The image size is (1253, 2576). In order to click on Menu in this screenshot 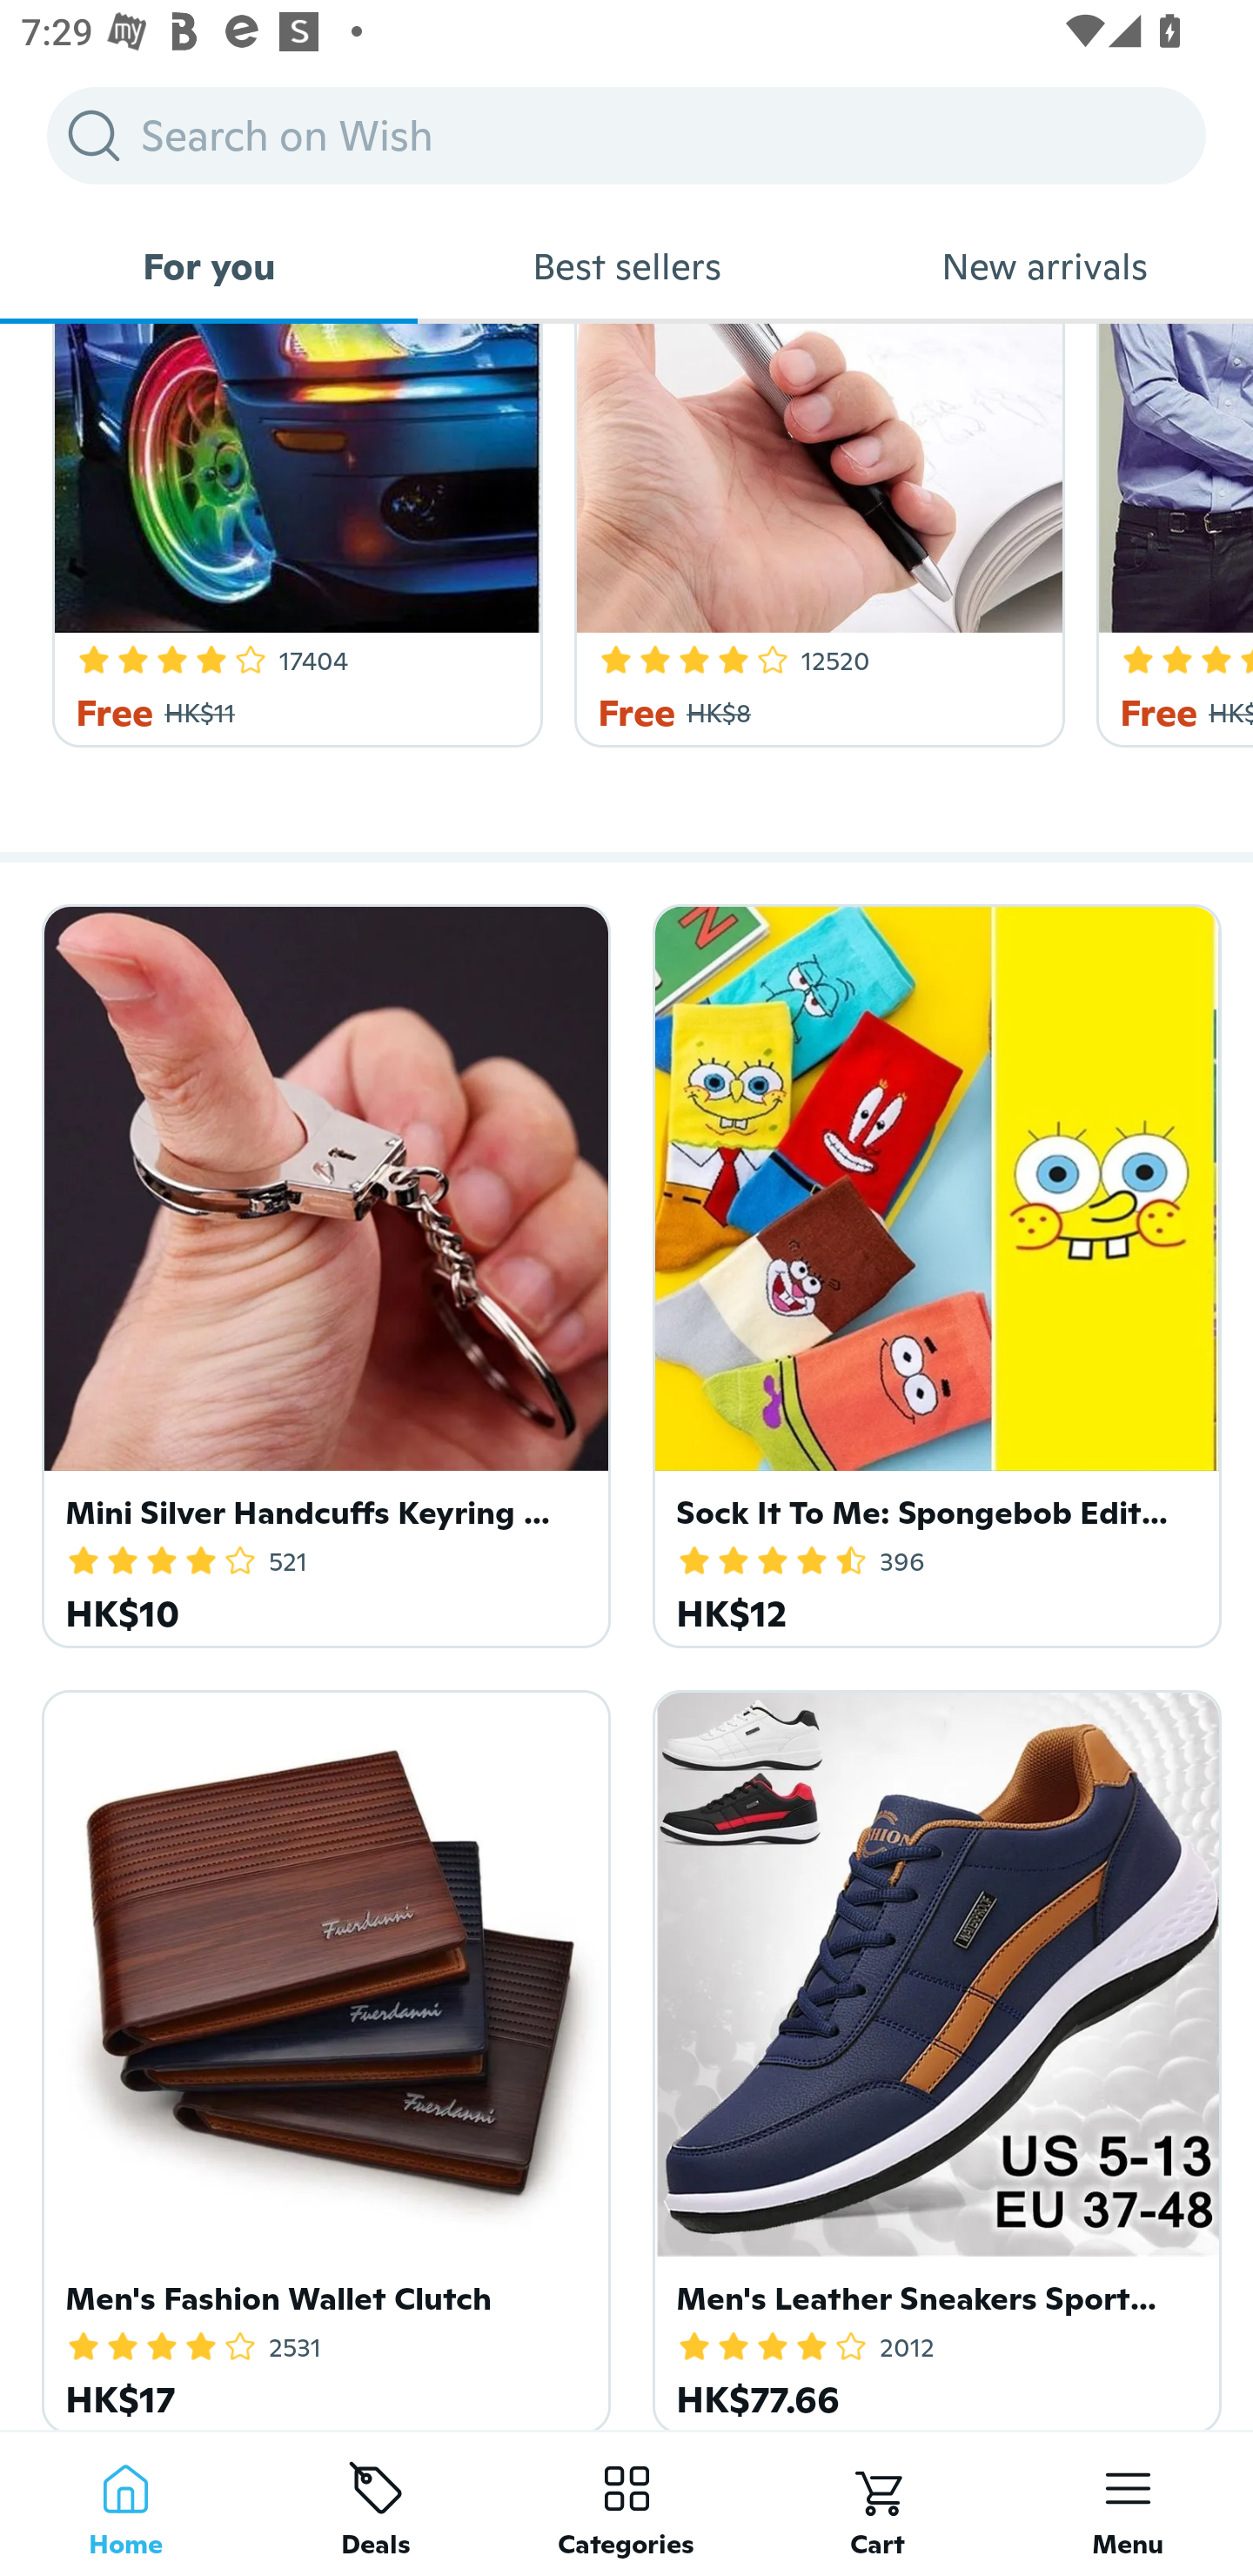, I will do `click(1128, 2503)`.